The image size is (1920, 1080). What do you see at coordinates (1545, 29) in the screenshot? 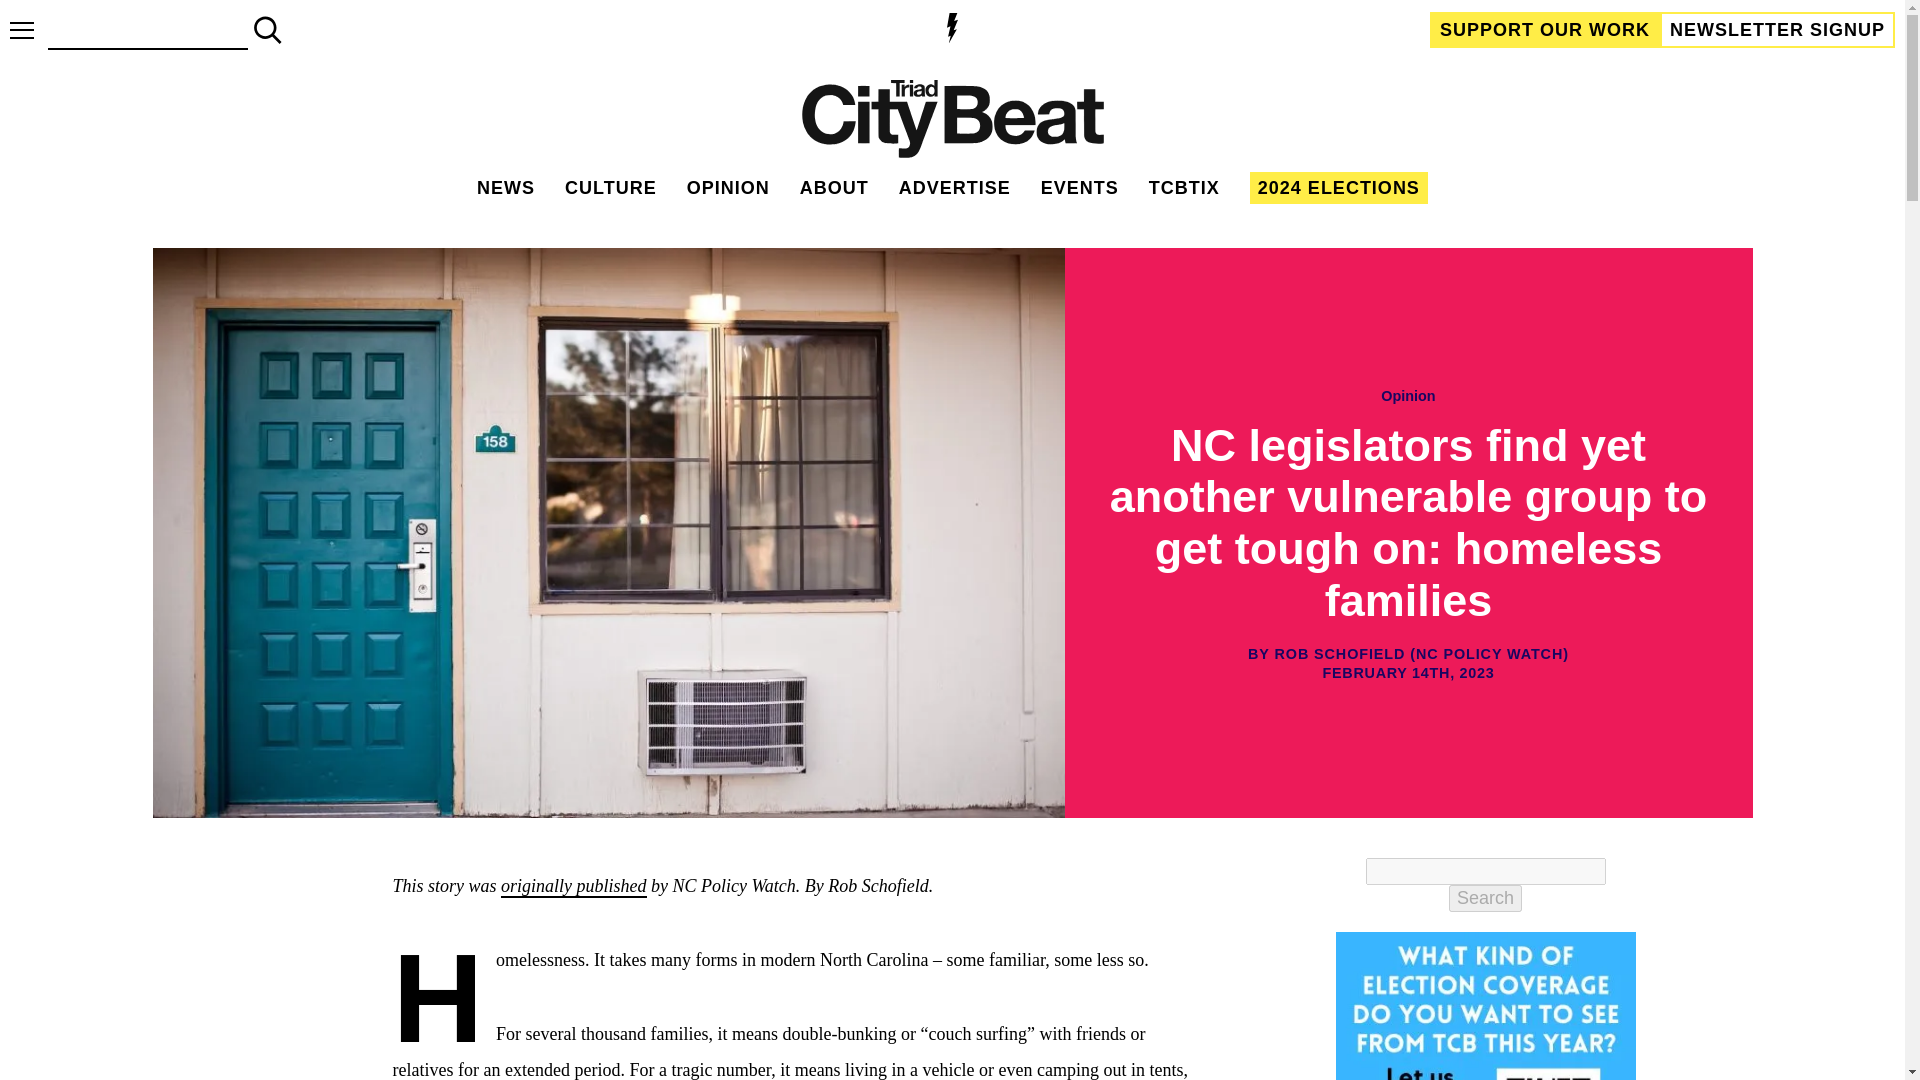
I see `SUPPORT OUR WORK` at bounding box center [1545, 29].